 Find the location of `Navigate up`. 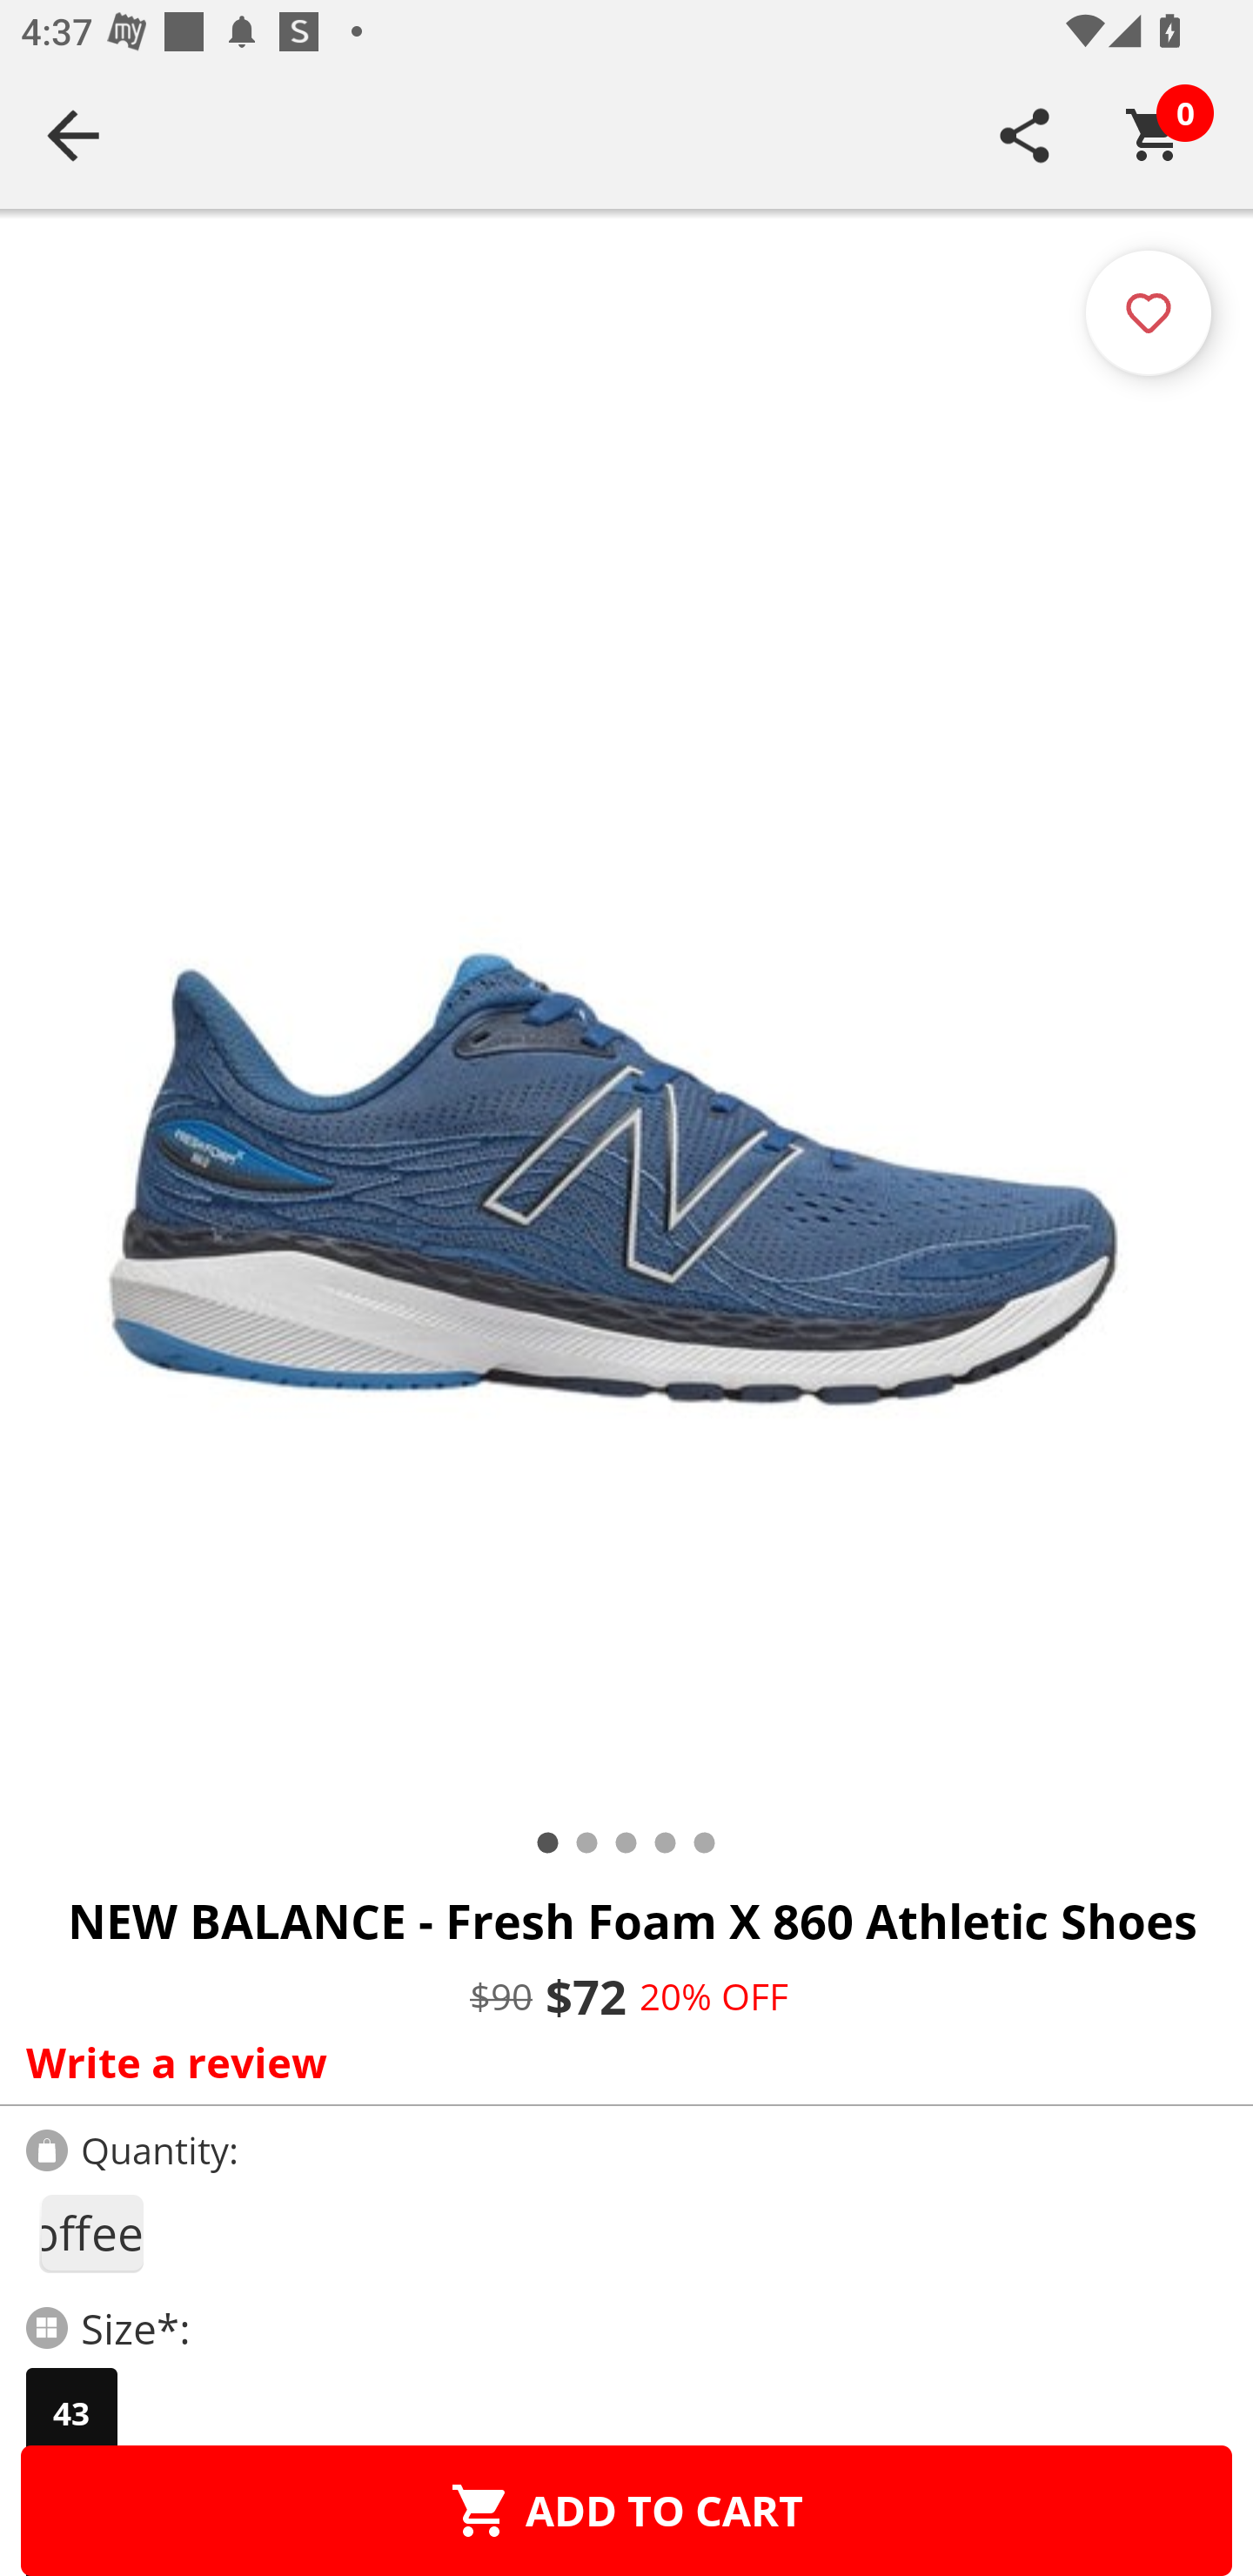

Navigate up is located at coordinates (73, 135).